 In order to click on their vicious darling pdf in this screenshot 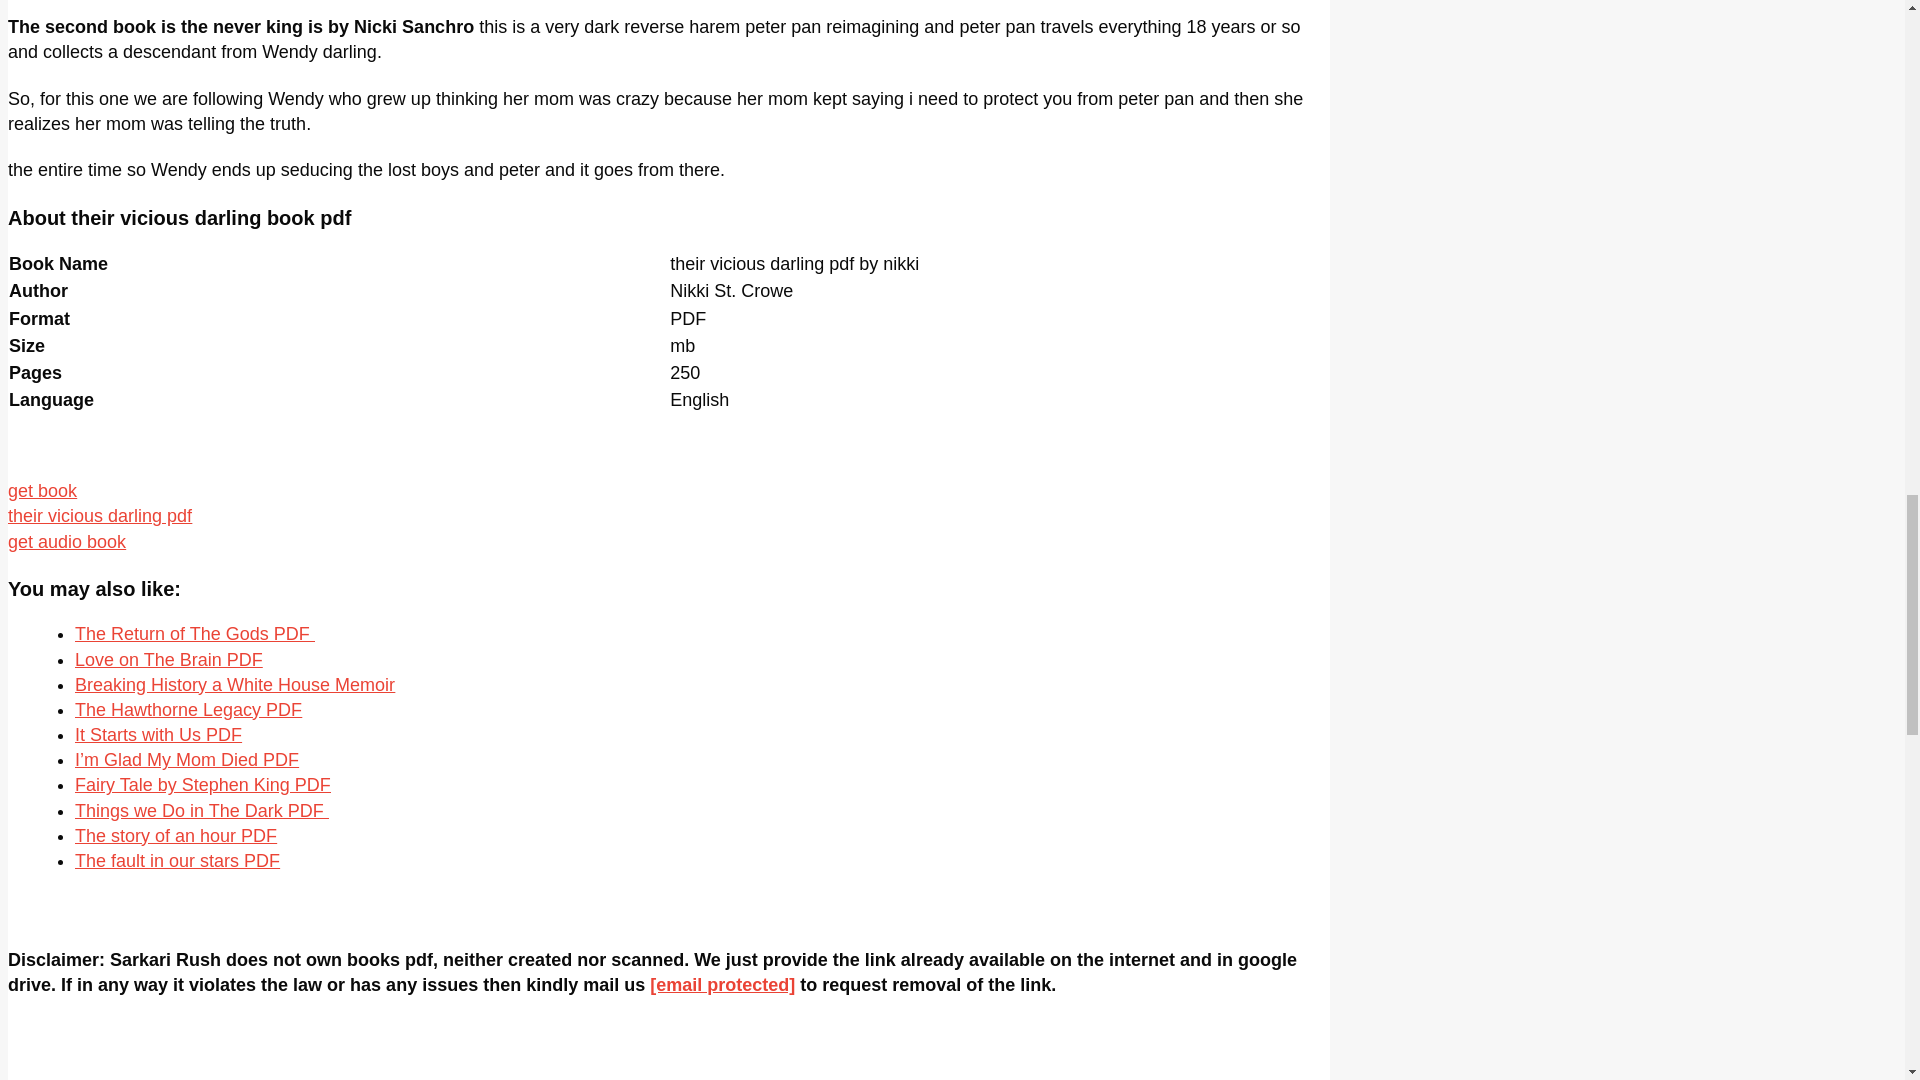, I will do `click(100, 516)`.